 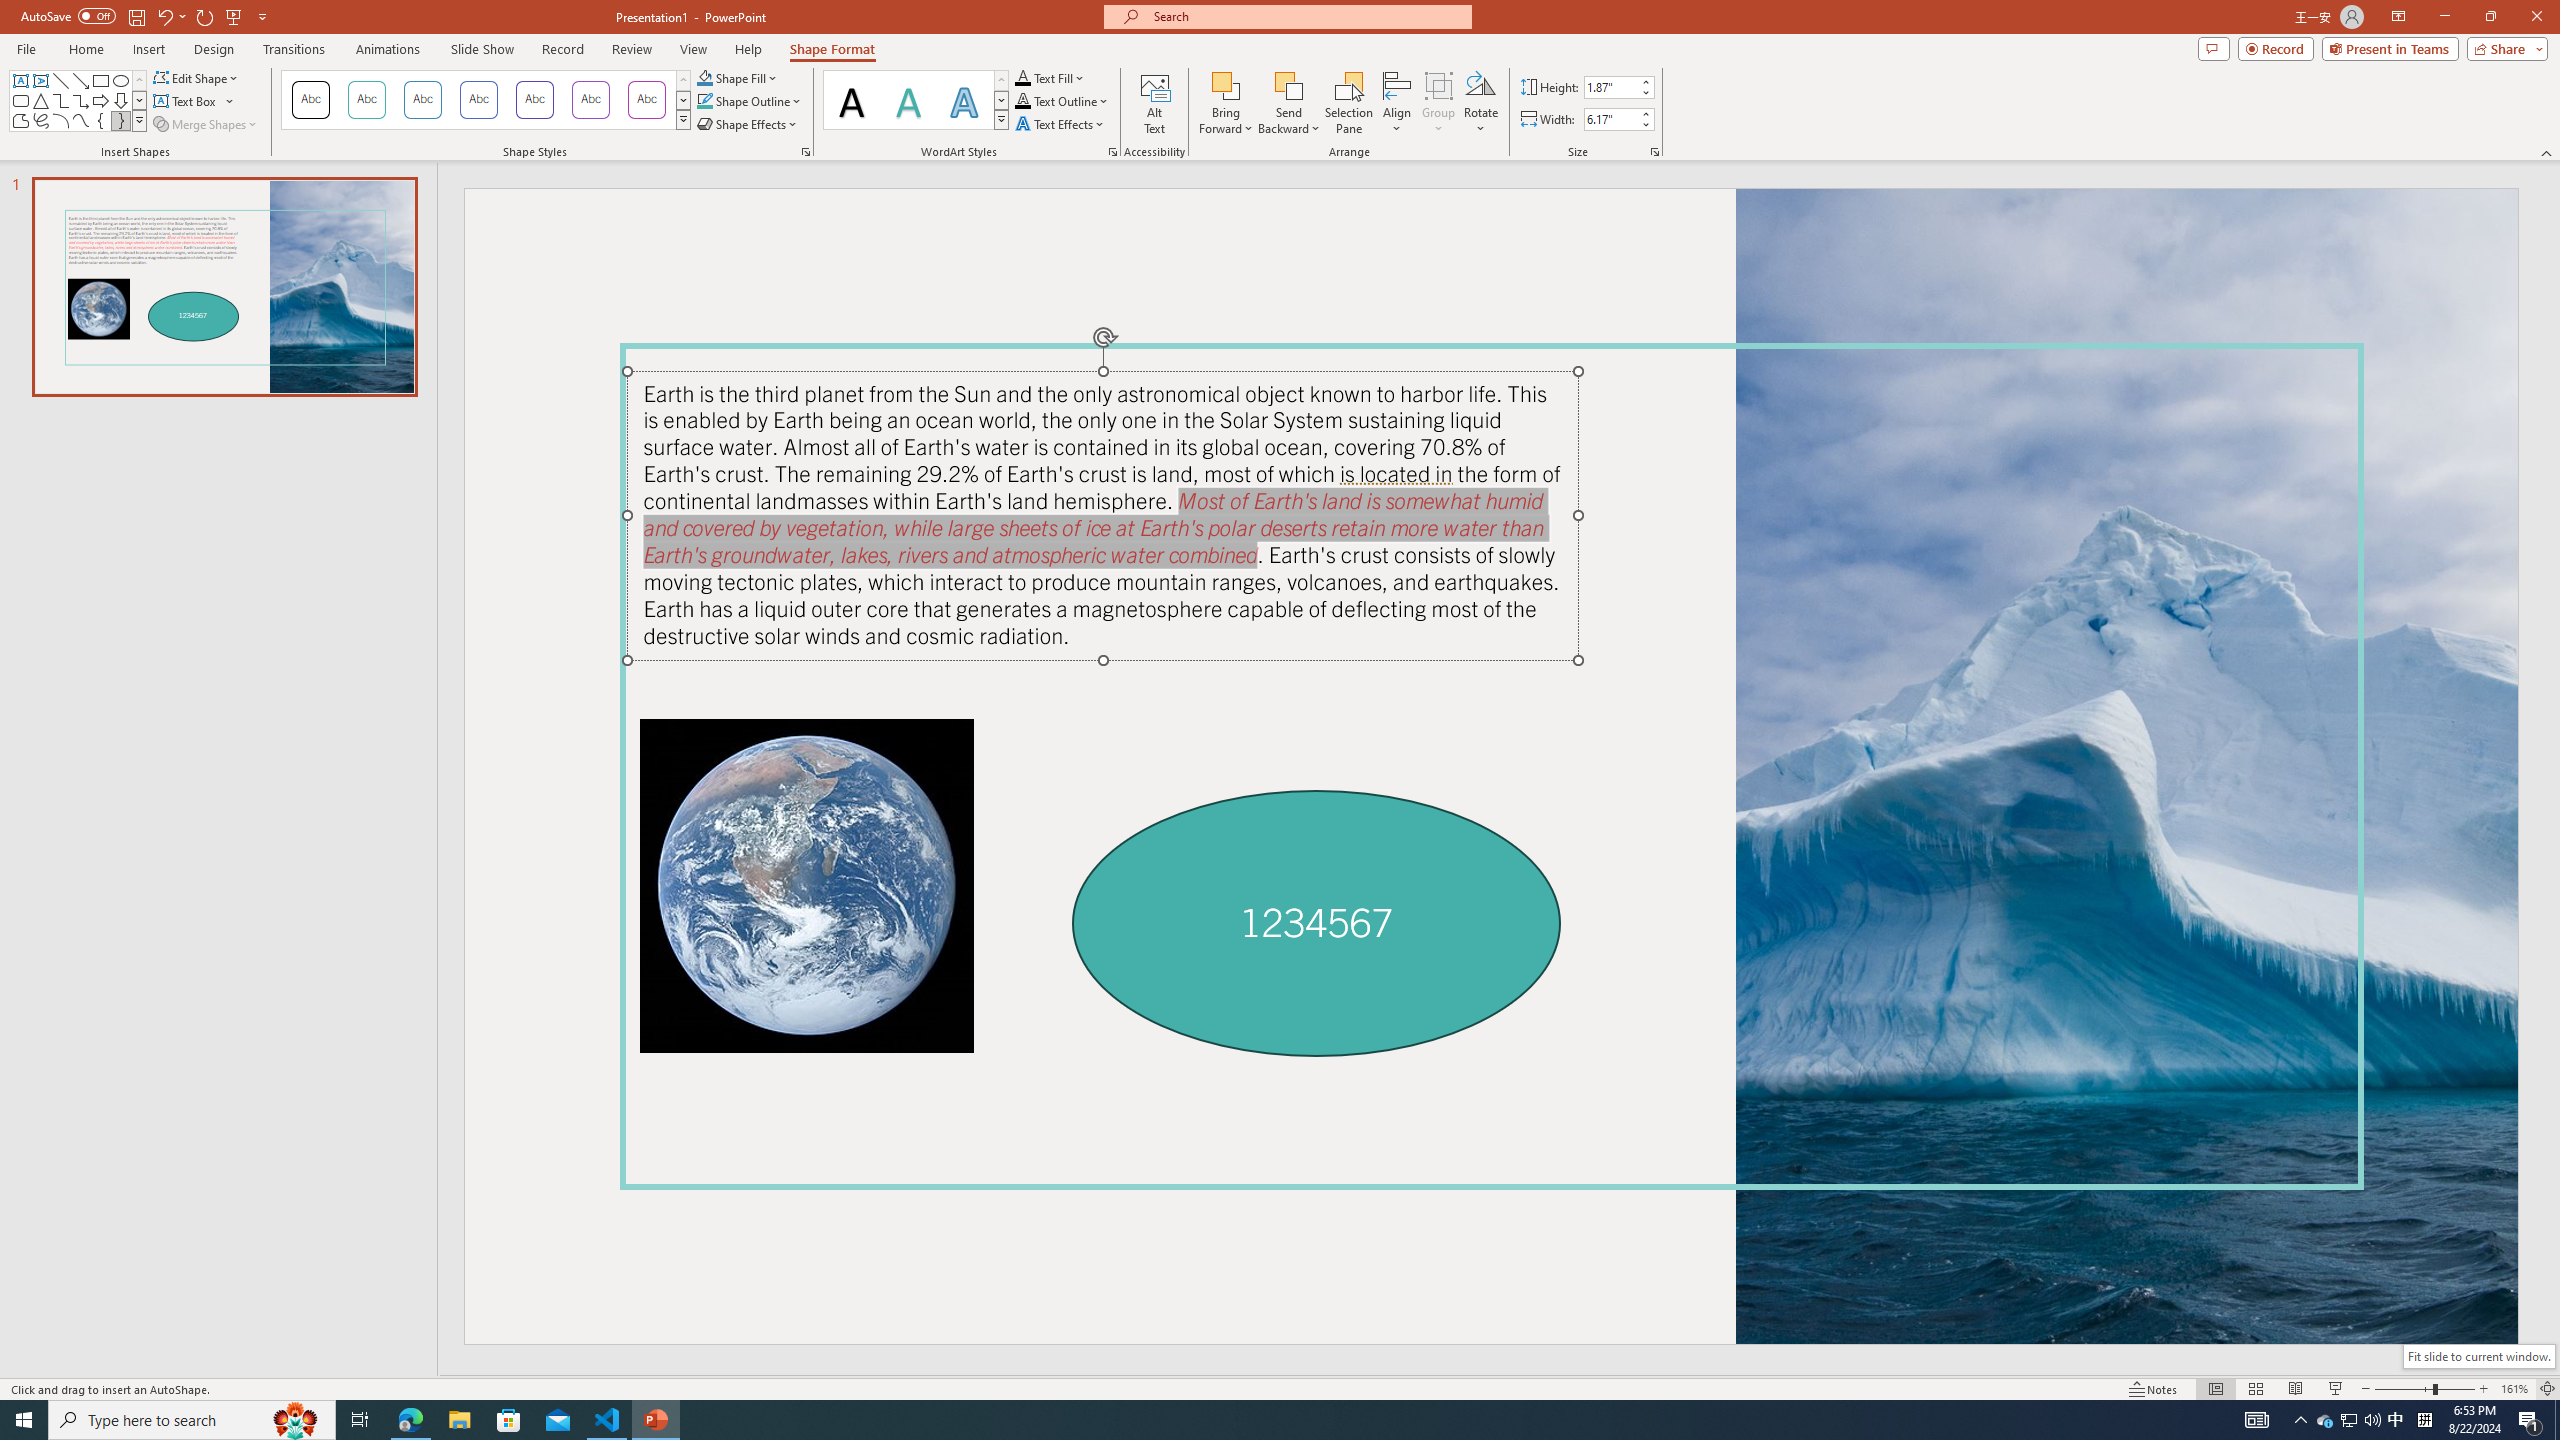 I want to click on Isosceles Triangle, so click(x=40, y=100).